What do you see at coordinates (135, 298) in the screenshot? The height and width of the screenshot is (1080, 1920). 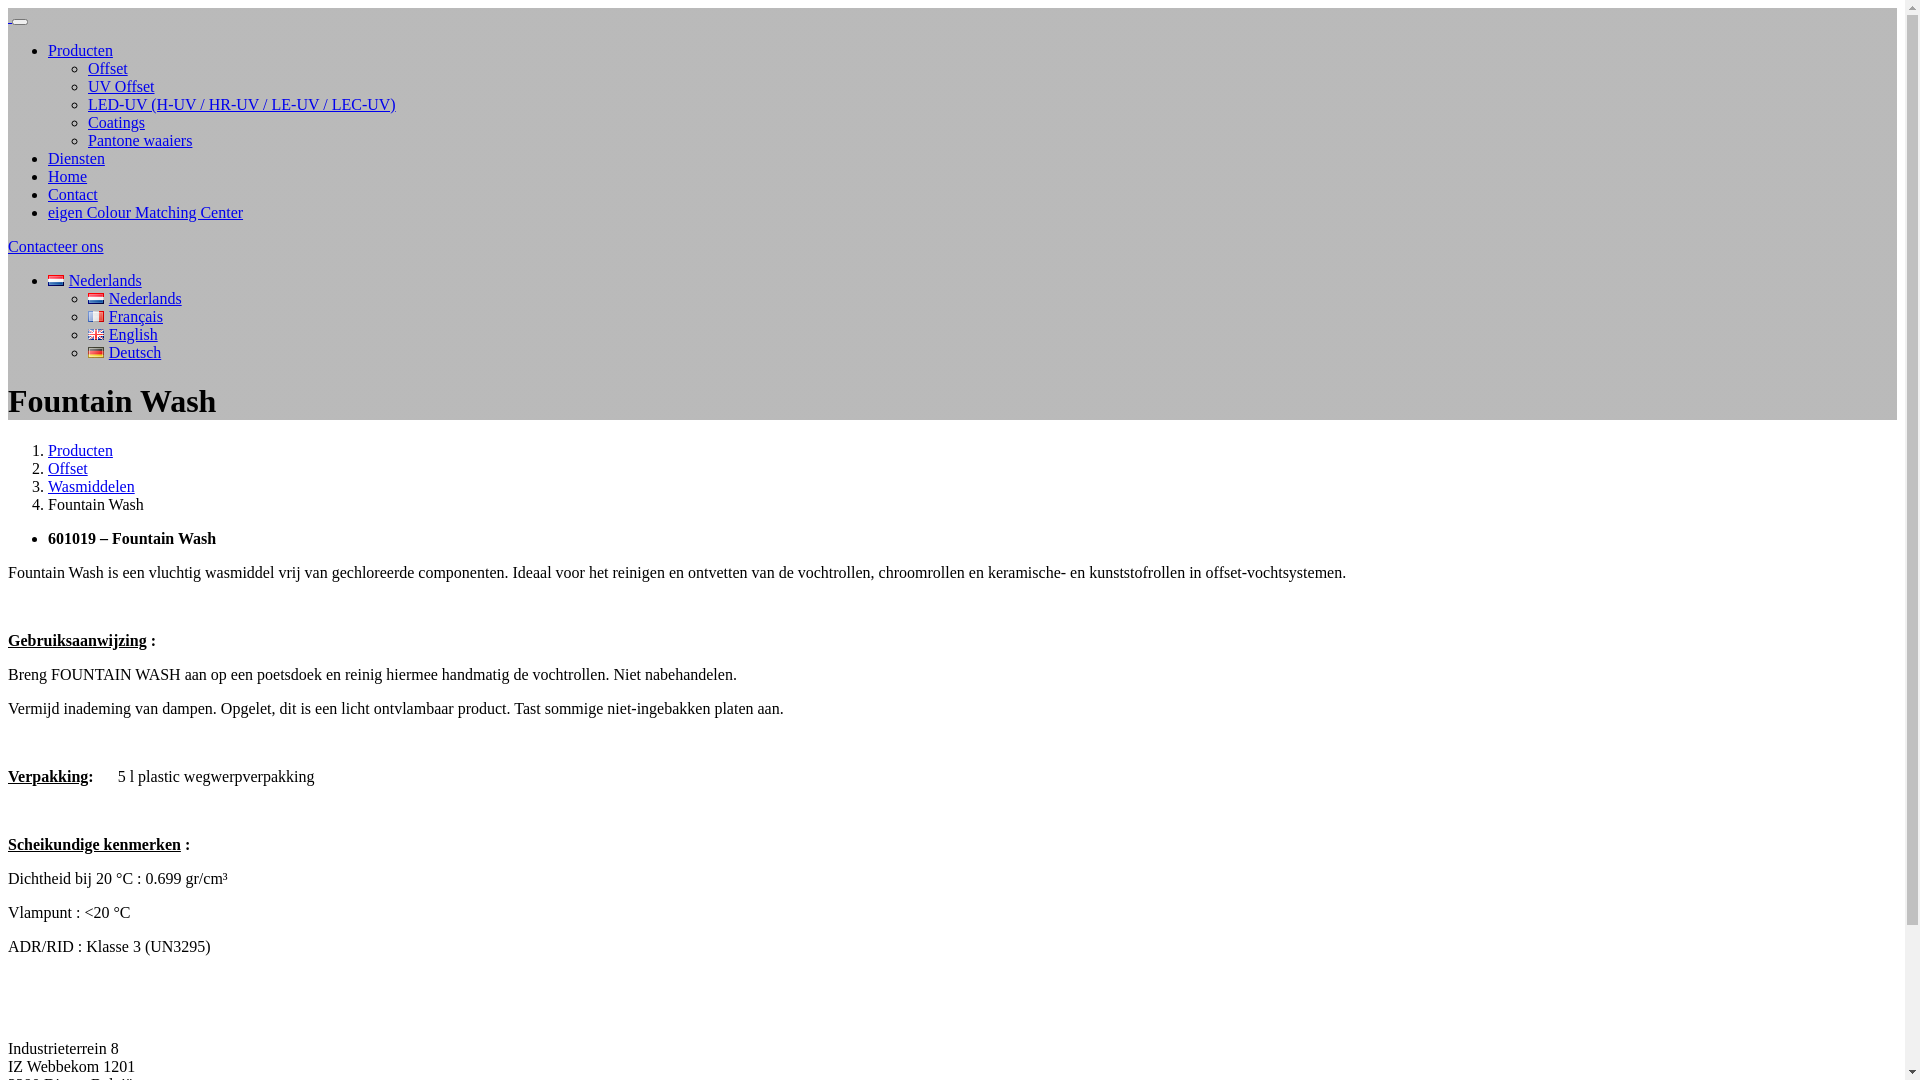 I see `Nederlands` at bounding box center [135, 298].